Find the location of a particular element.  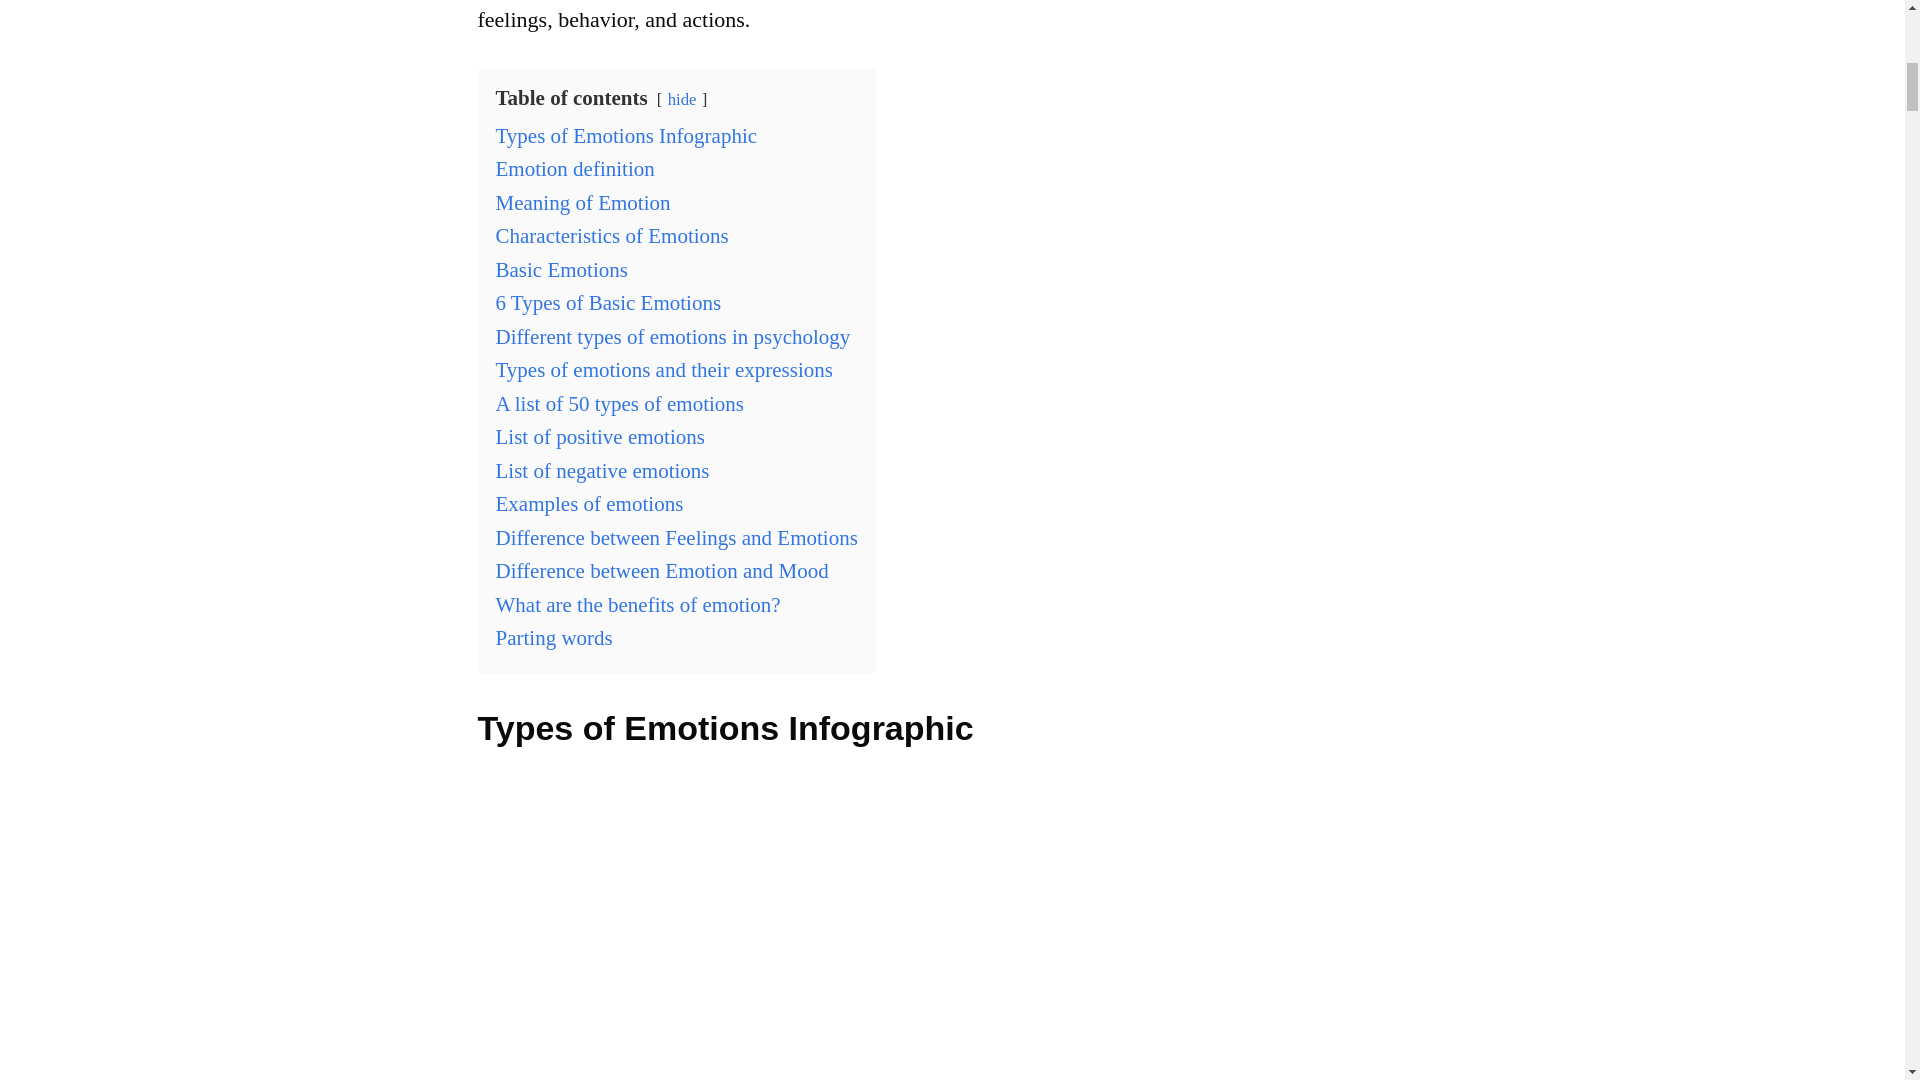

Types of emotions and their expressions is located at coordinates (664, 370).